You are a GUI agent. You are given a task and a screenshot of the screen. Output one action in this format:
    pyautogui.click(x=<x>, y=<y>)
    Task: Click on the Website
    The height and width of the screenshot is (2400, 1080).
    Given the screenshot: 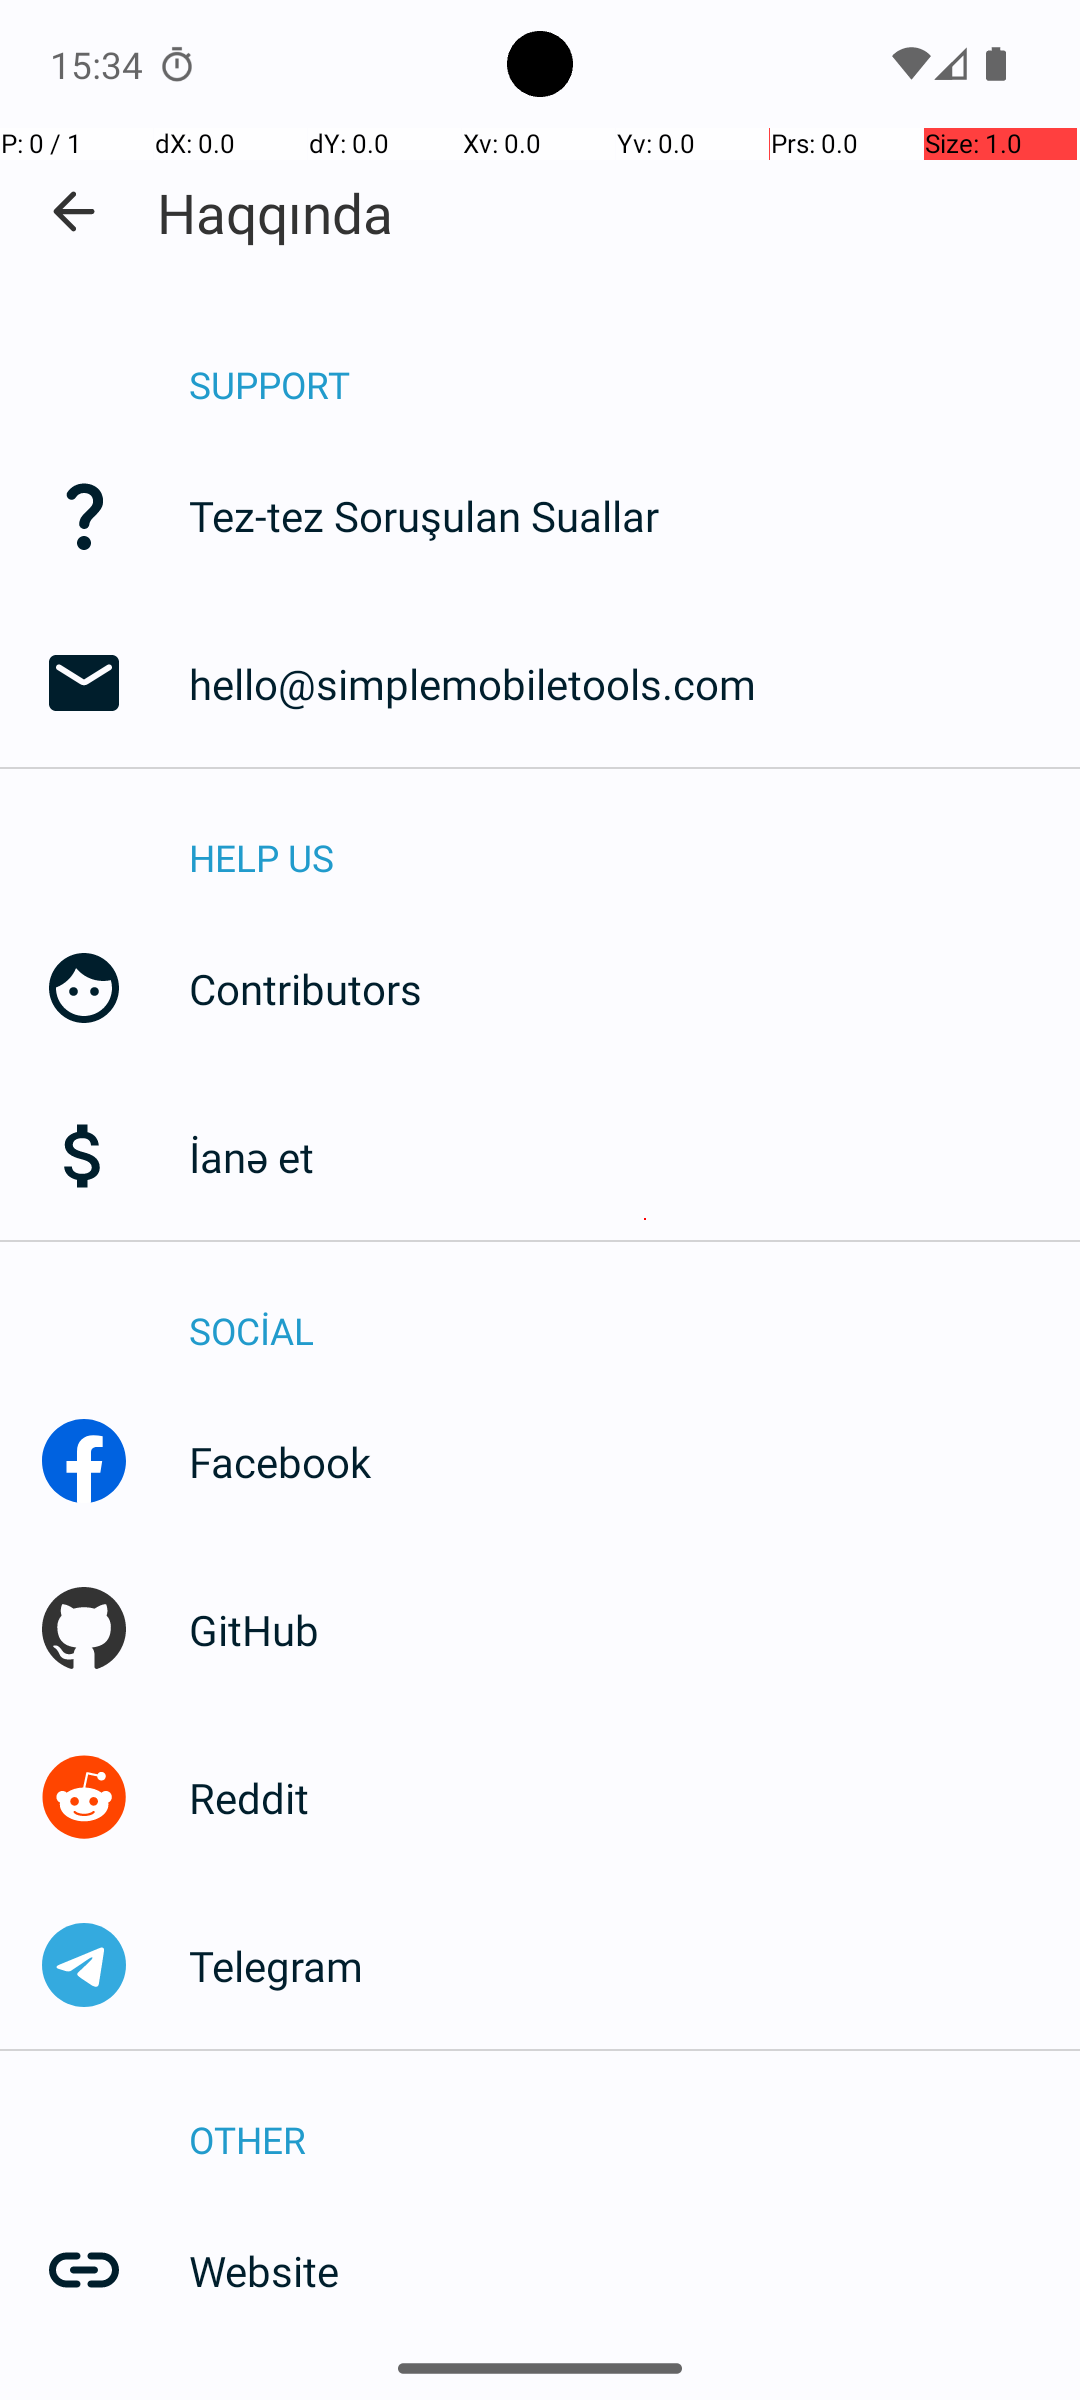 What is the action you would take?
    pyautogui.click(x=634, y=2270)
    